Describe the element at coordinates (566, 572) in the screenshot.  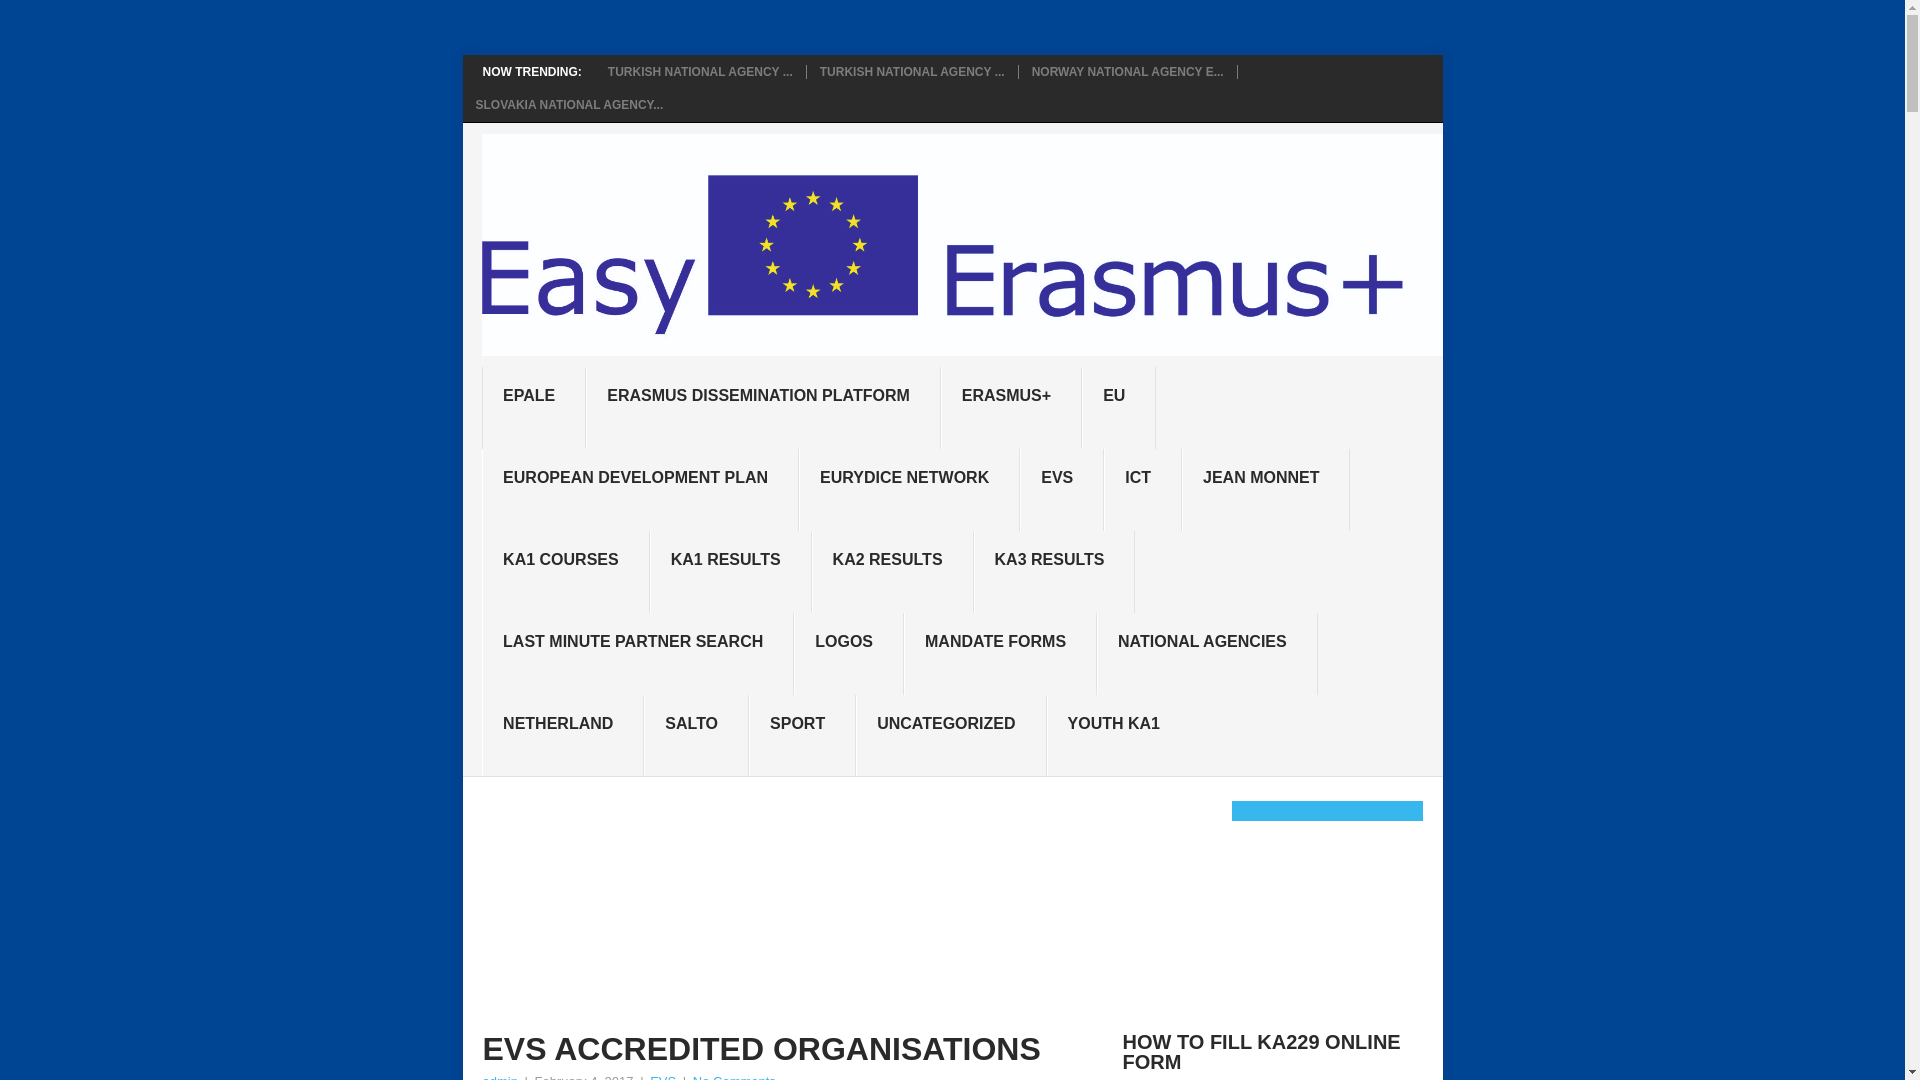
I see `KA1 COURSES` at that location.